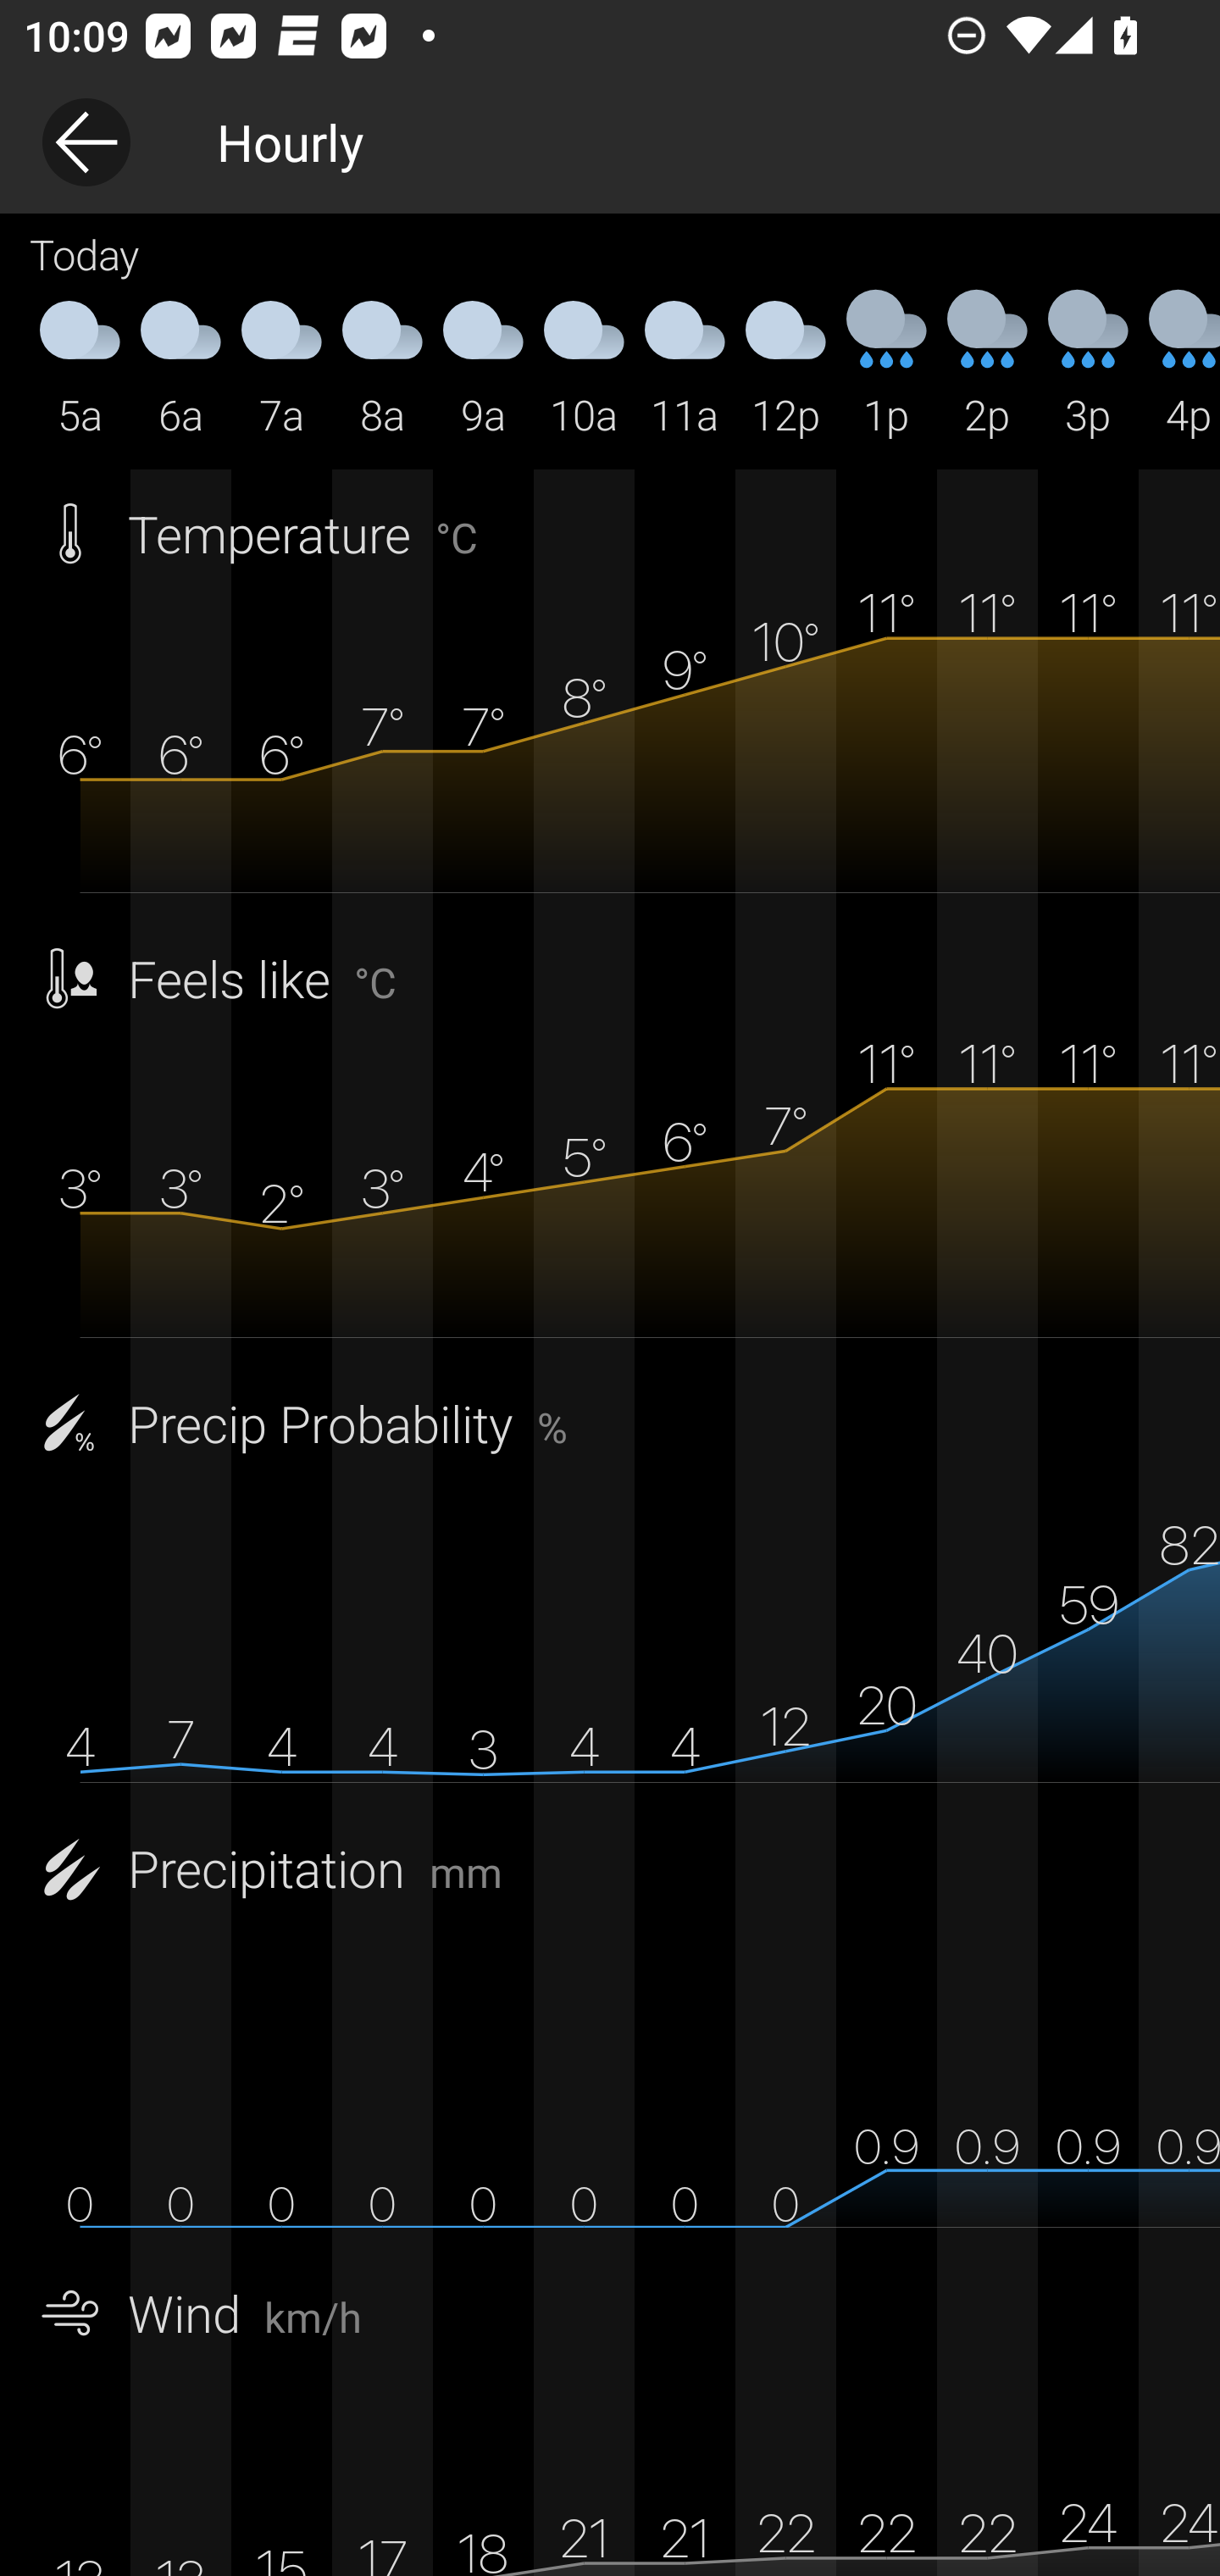 Image resolution: width=1220 pixels, height=2576 pixels. Describe the element at coordinates (886, 365) in the screenshot. I see `1p` at that location.